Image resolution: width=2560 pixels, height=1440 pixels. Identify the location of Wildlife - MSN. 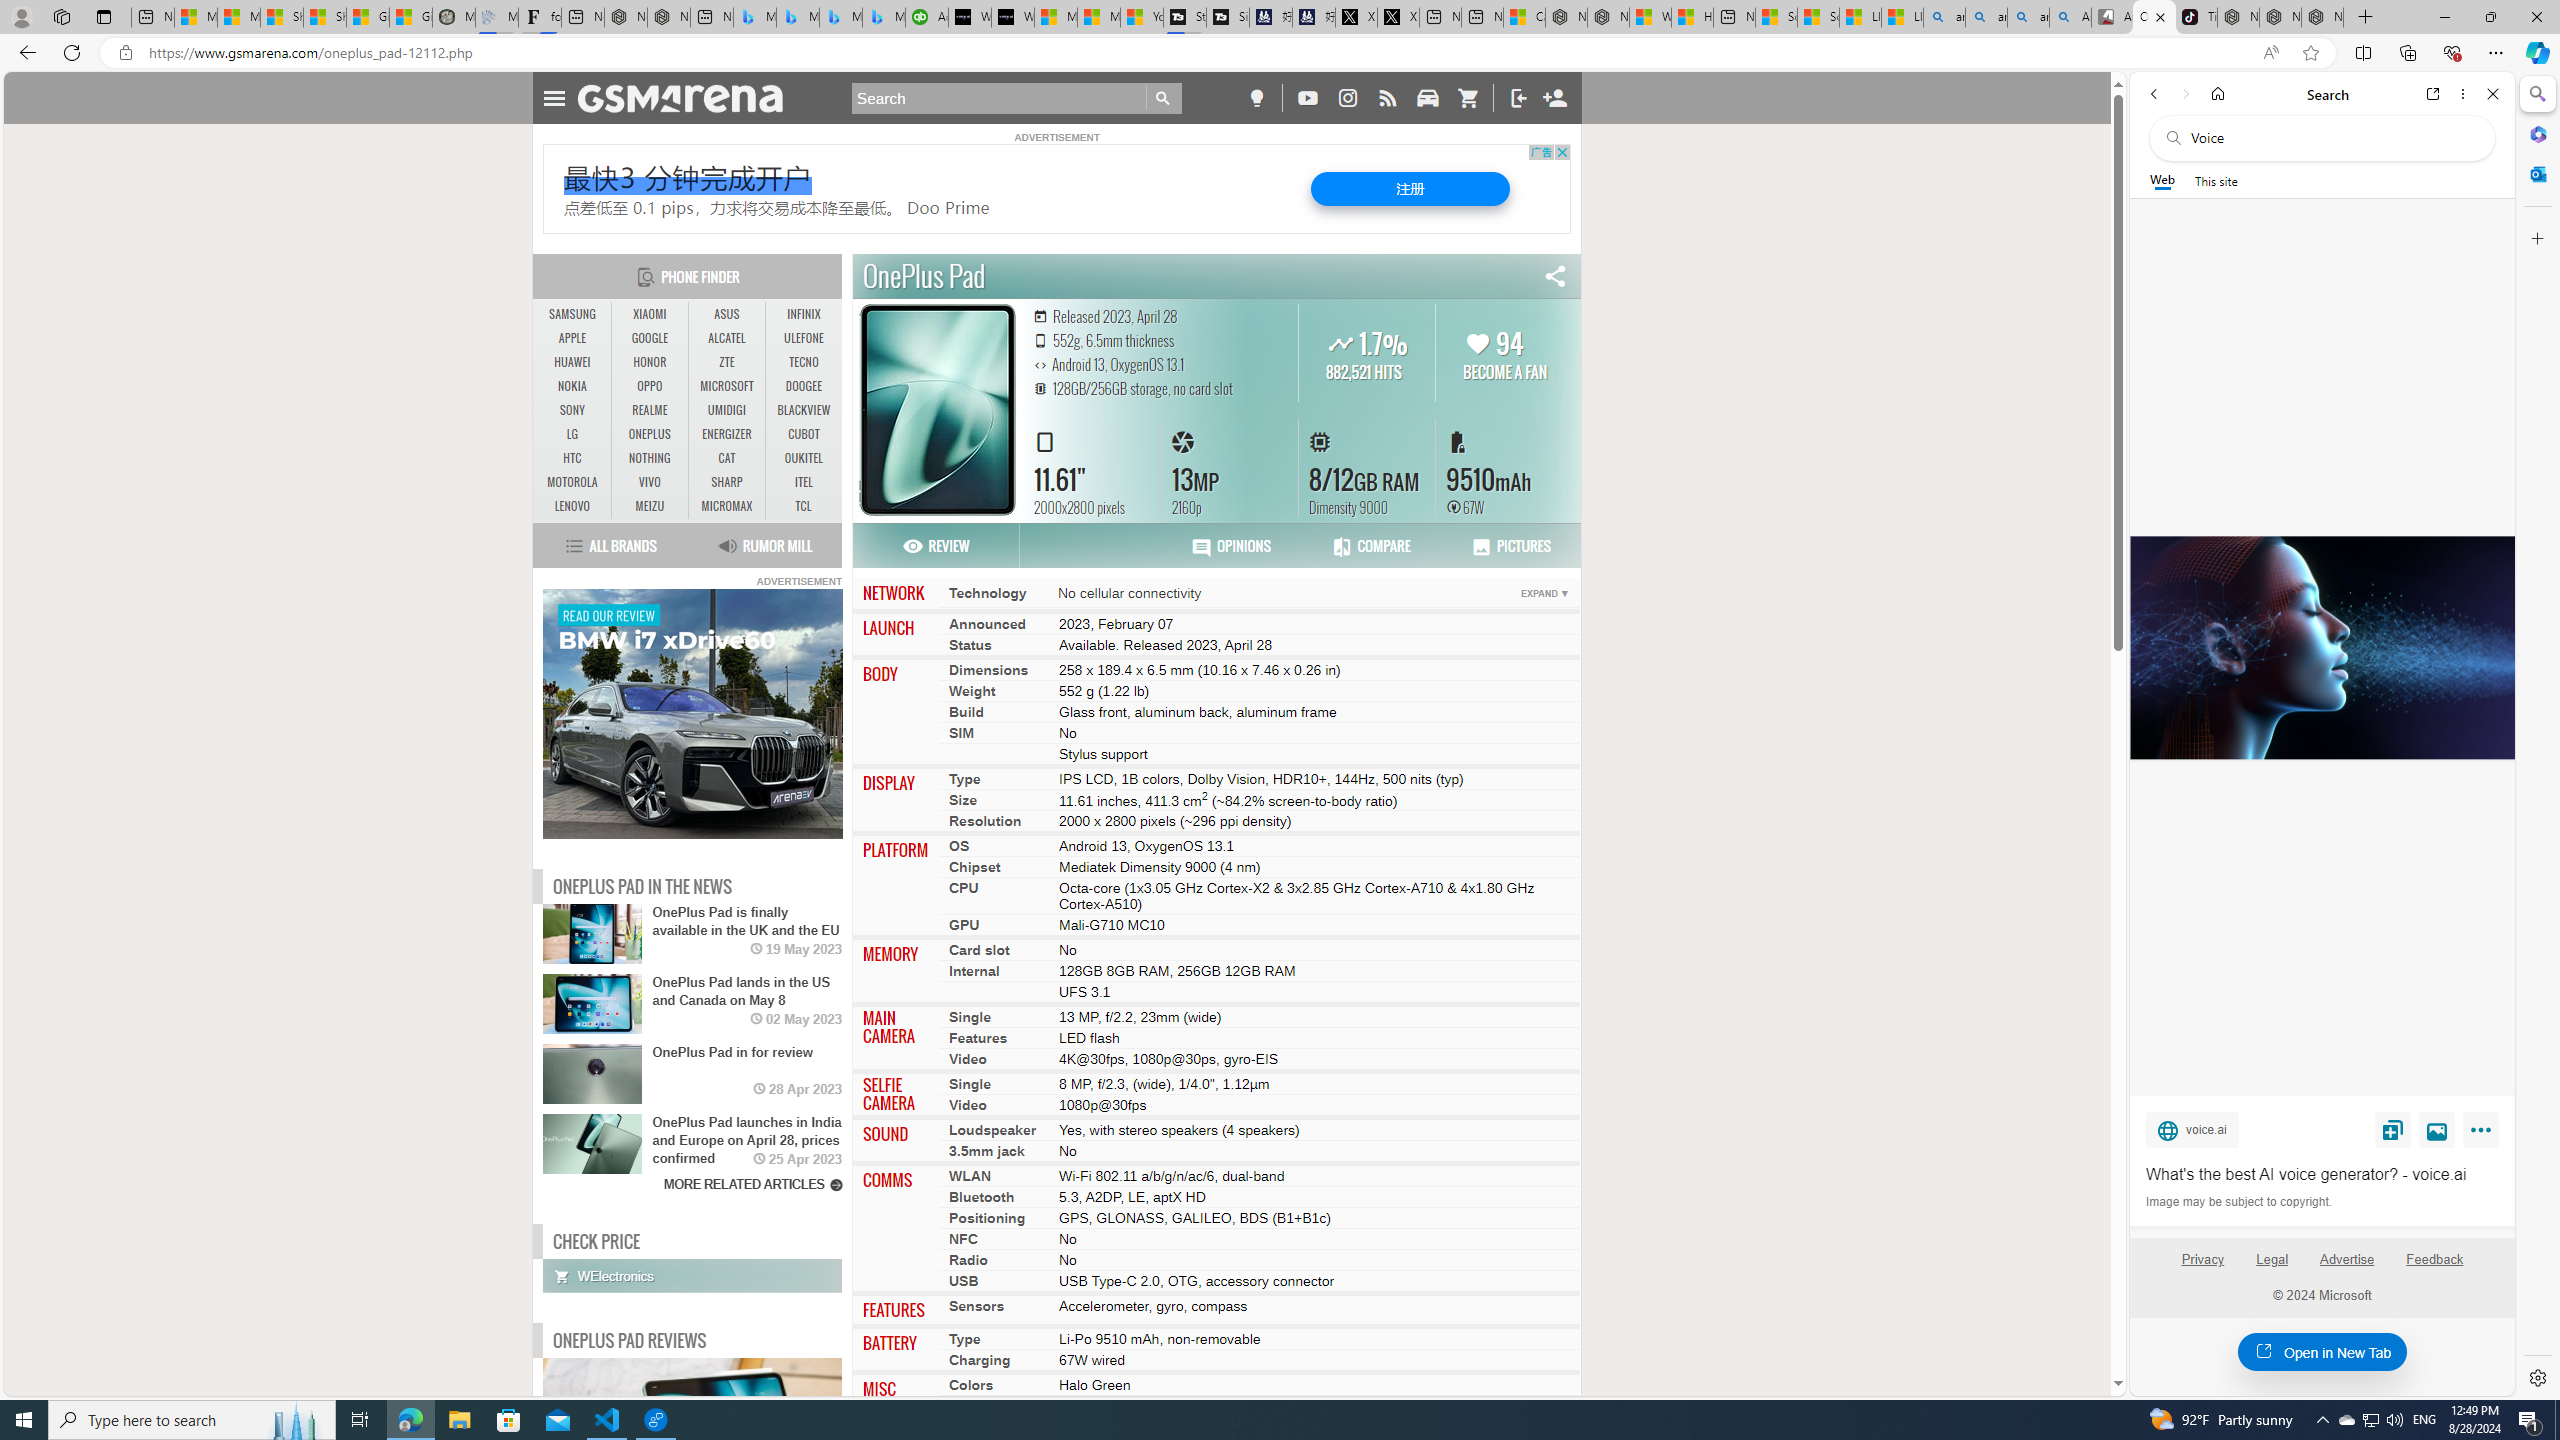
(1650, 17).